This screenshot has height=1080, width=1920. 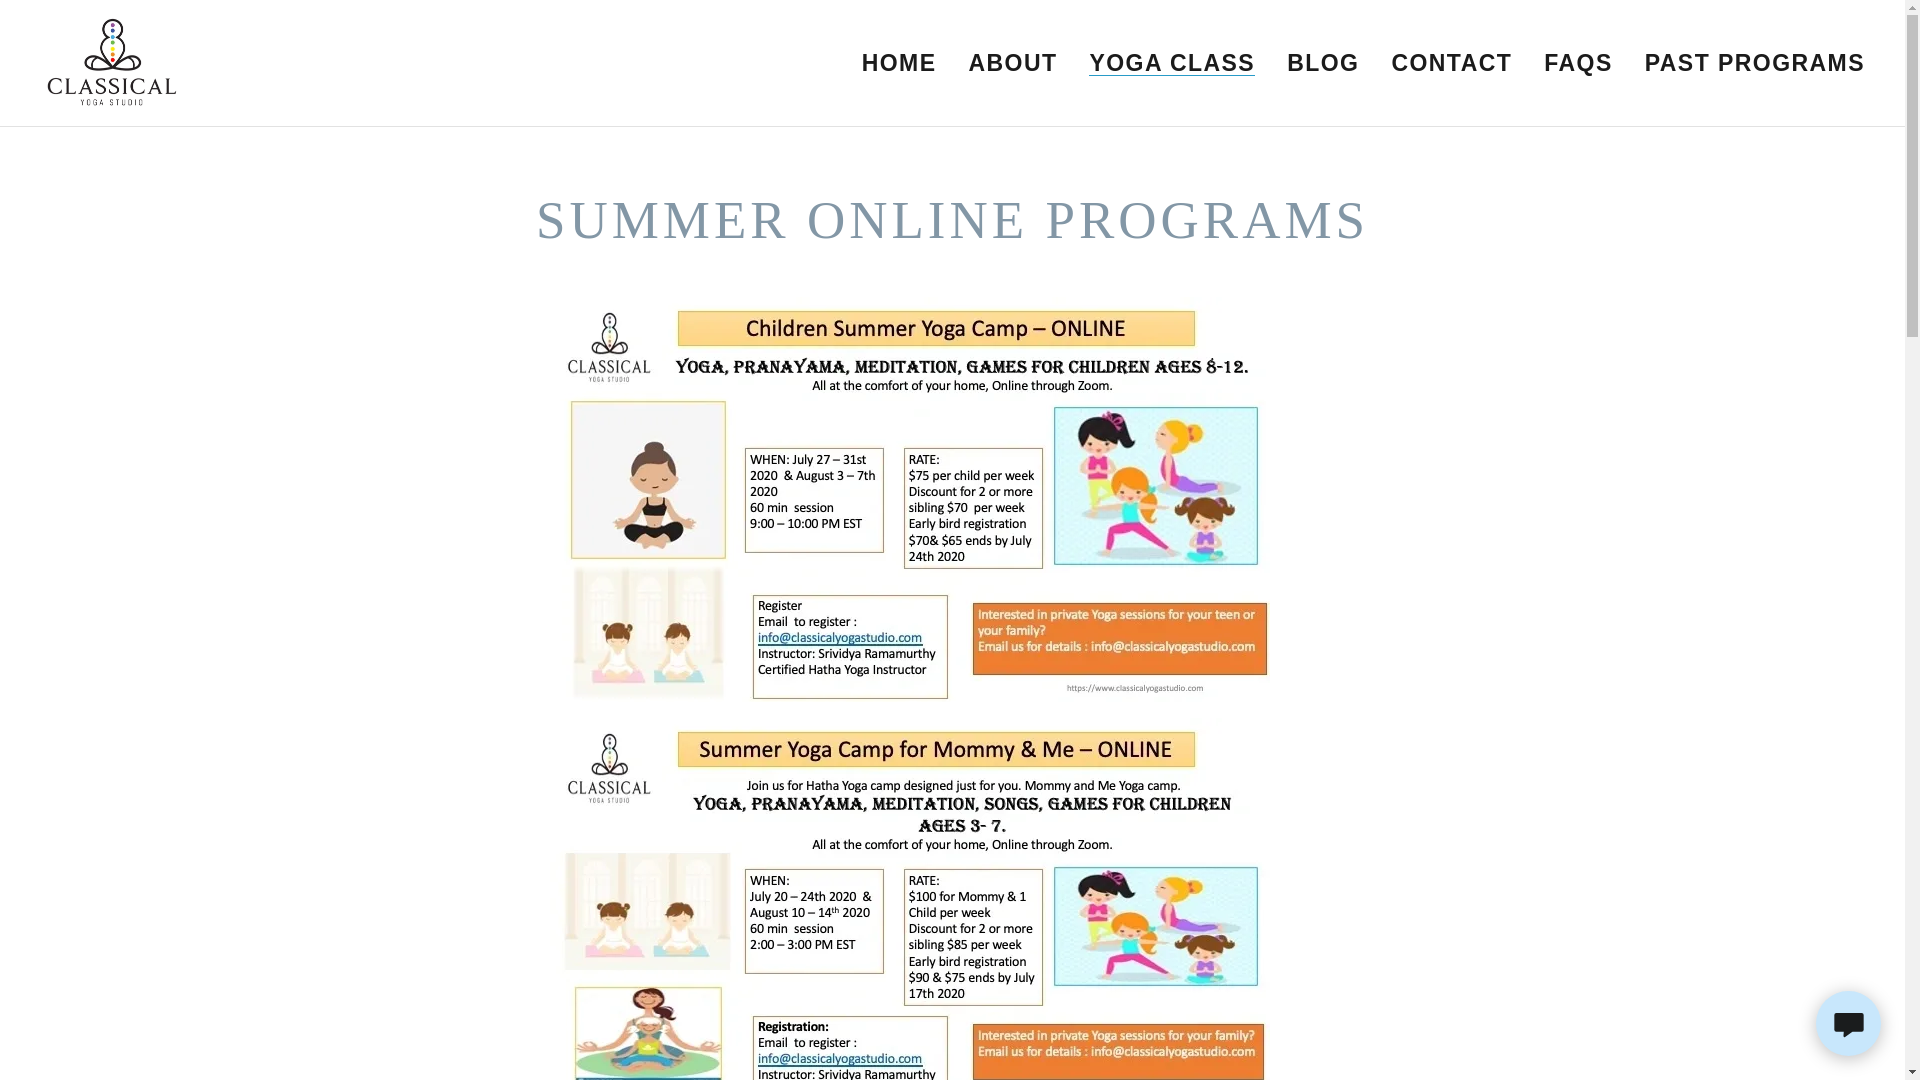 What do you see at coordinates (1754, 63) in the screenshot?
I see `PAST PROGRAMS` at bounding box center [1754, 63].